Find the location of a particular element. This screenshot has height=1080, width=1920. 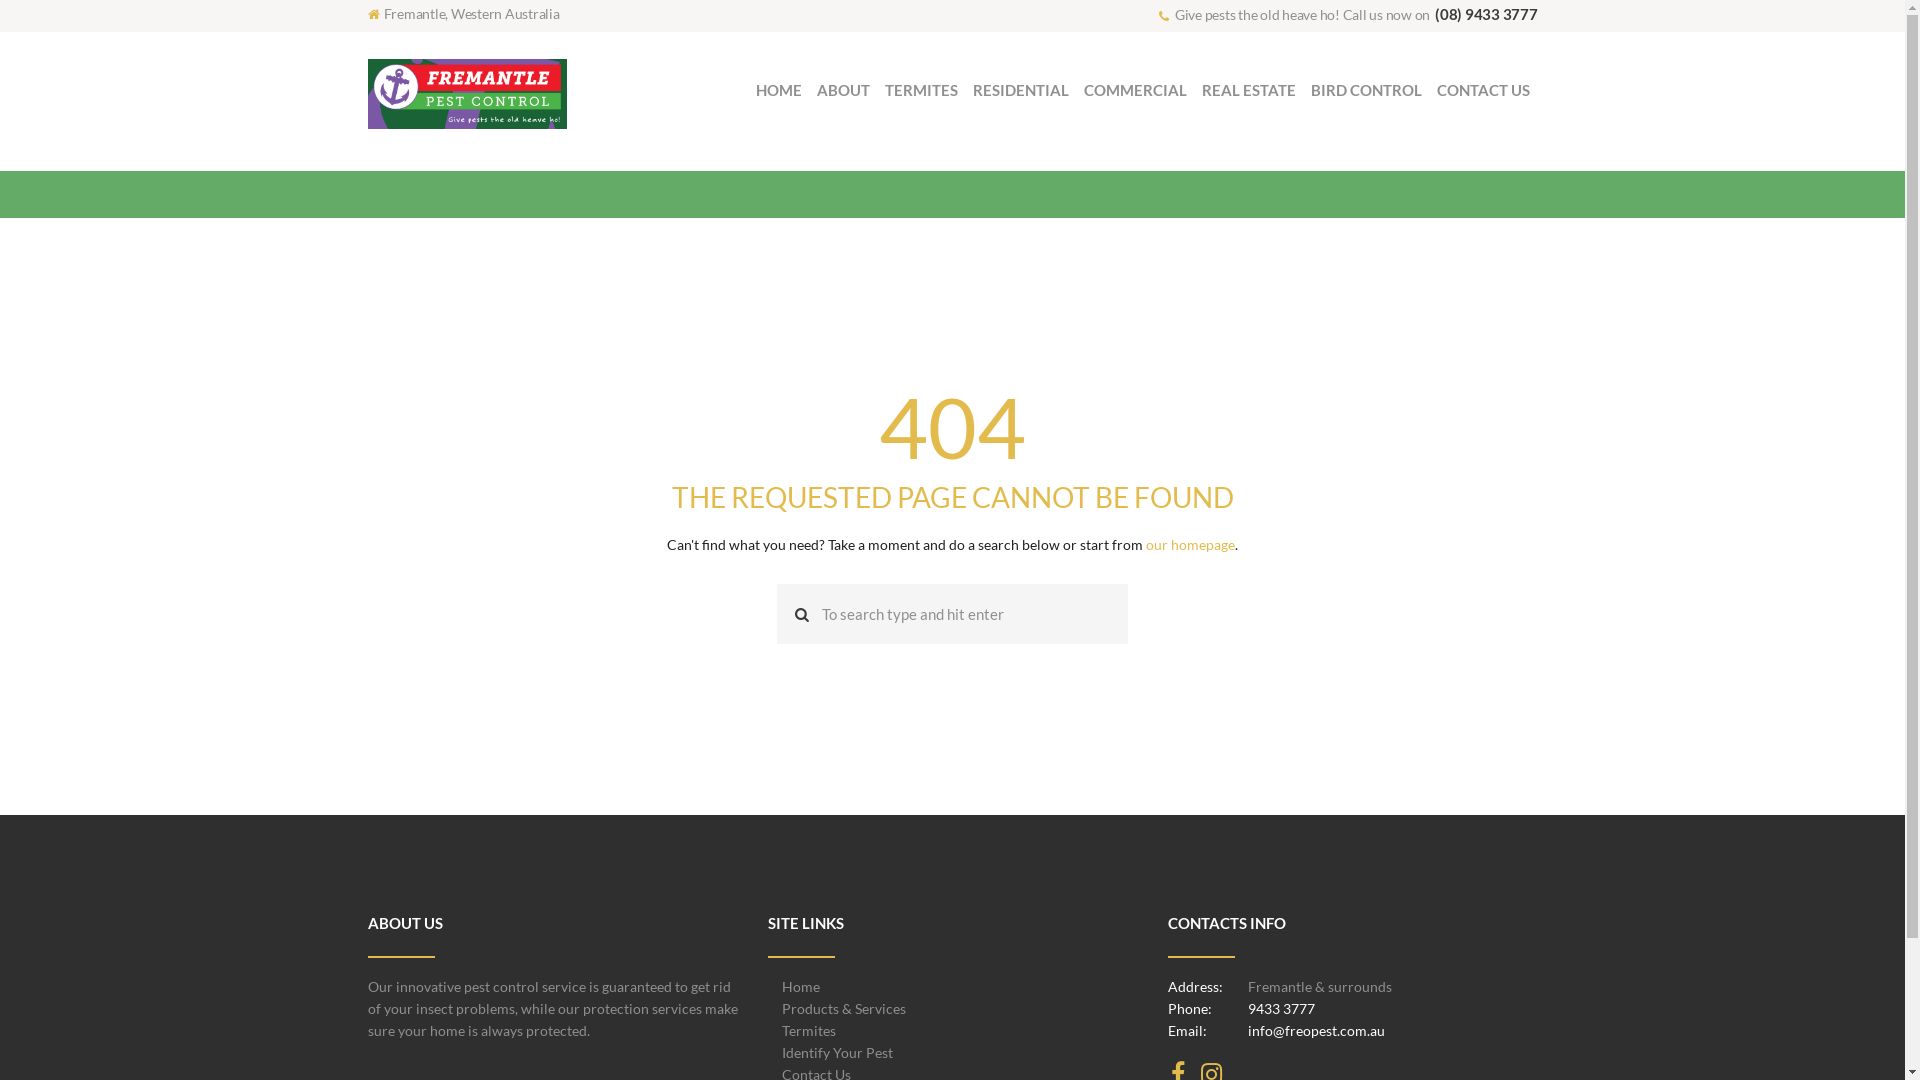

our homepage is located at coordinates (1190, 544).